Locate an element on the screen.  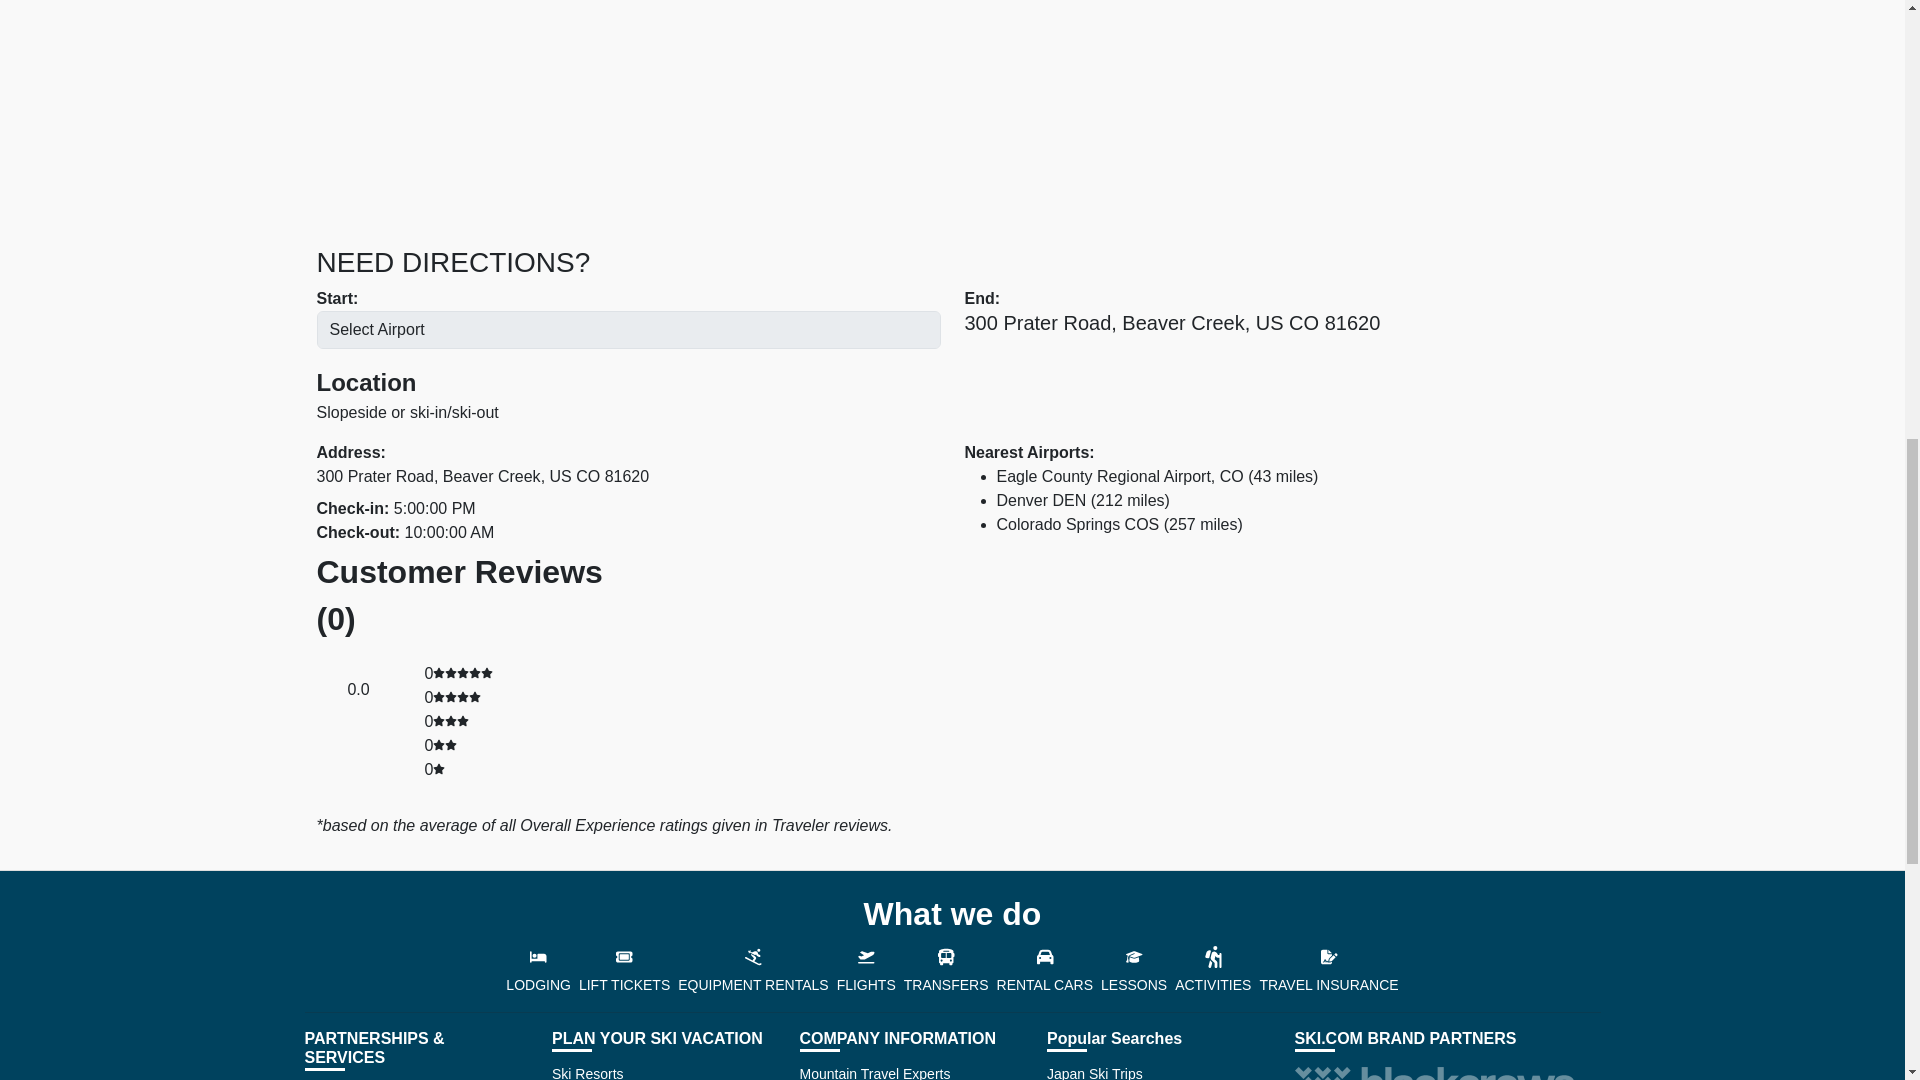
 0 is located at coordinates (457, 698).